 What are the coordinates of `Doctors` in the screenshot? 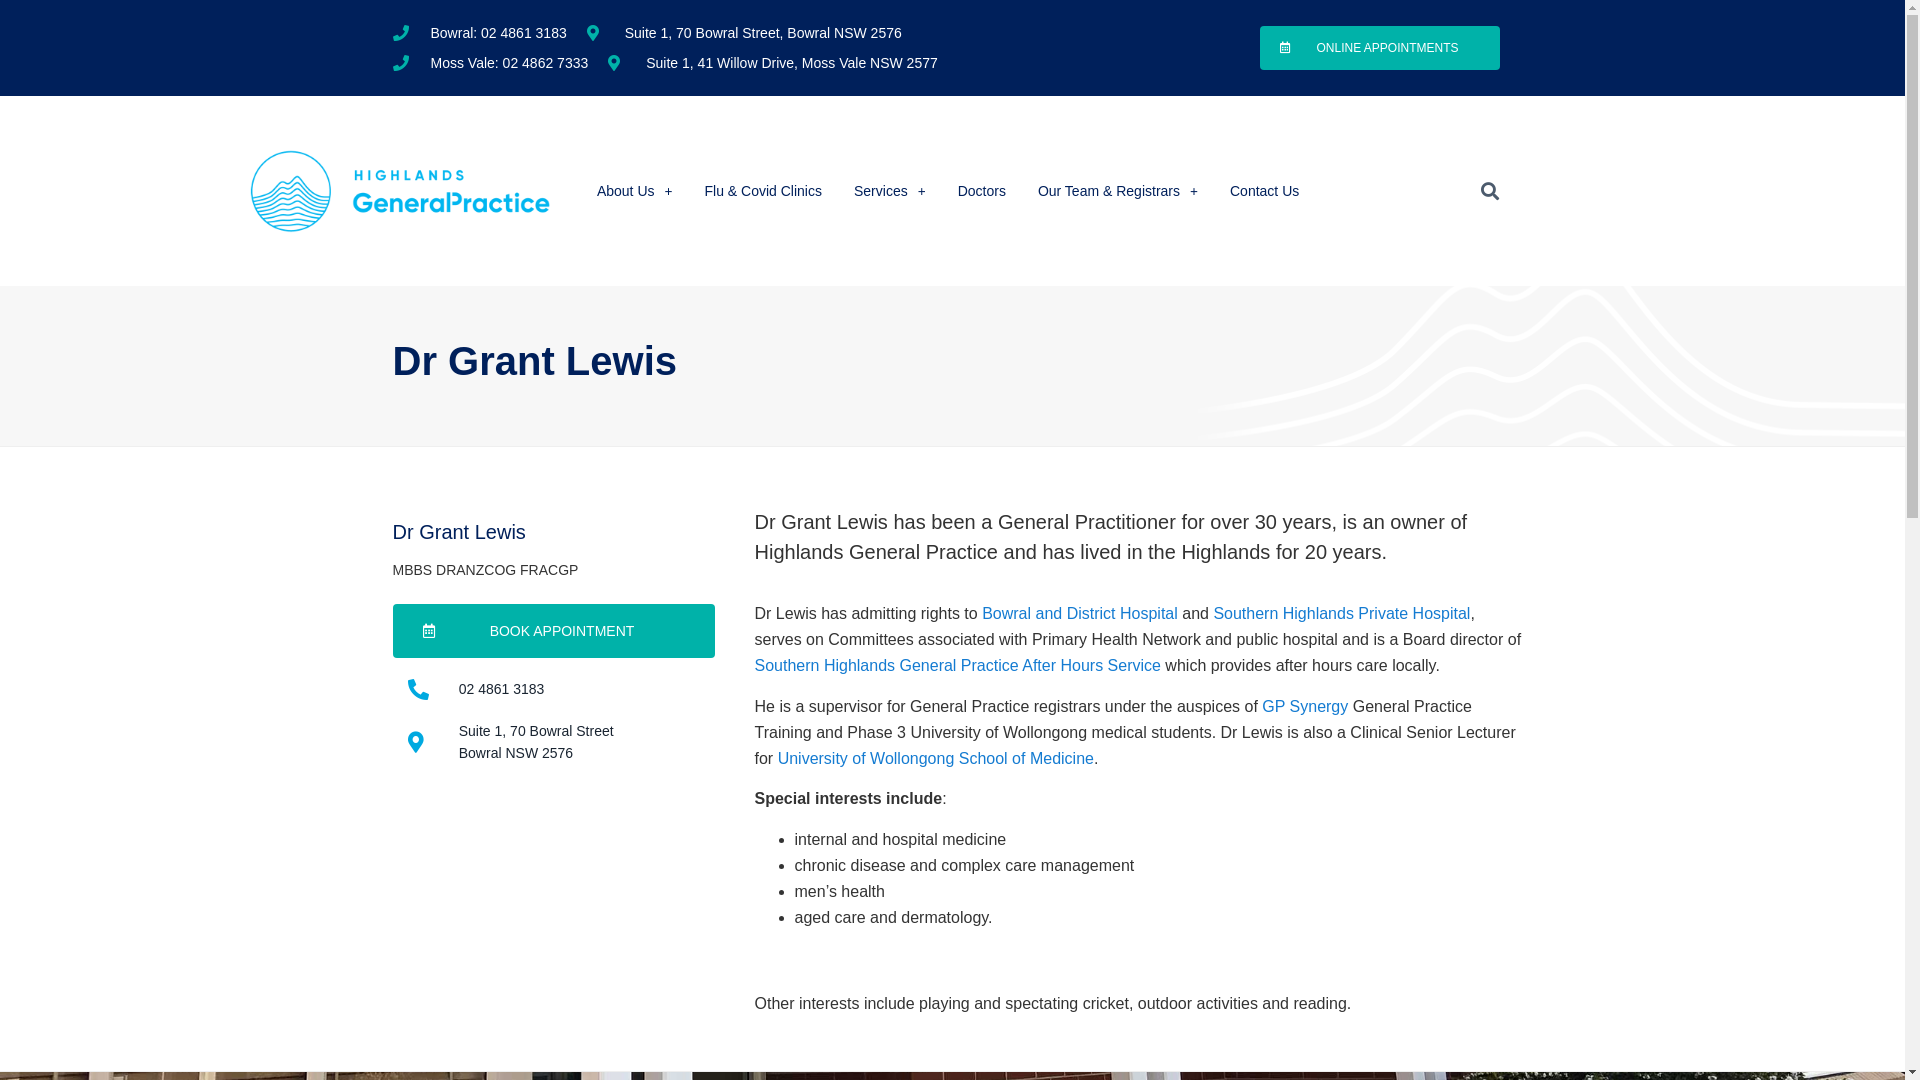 It's located at (982, 191).